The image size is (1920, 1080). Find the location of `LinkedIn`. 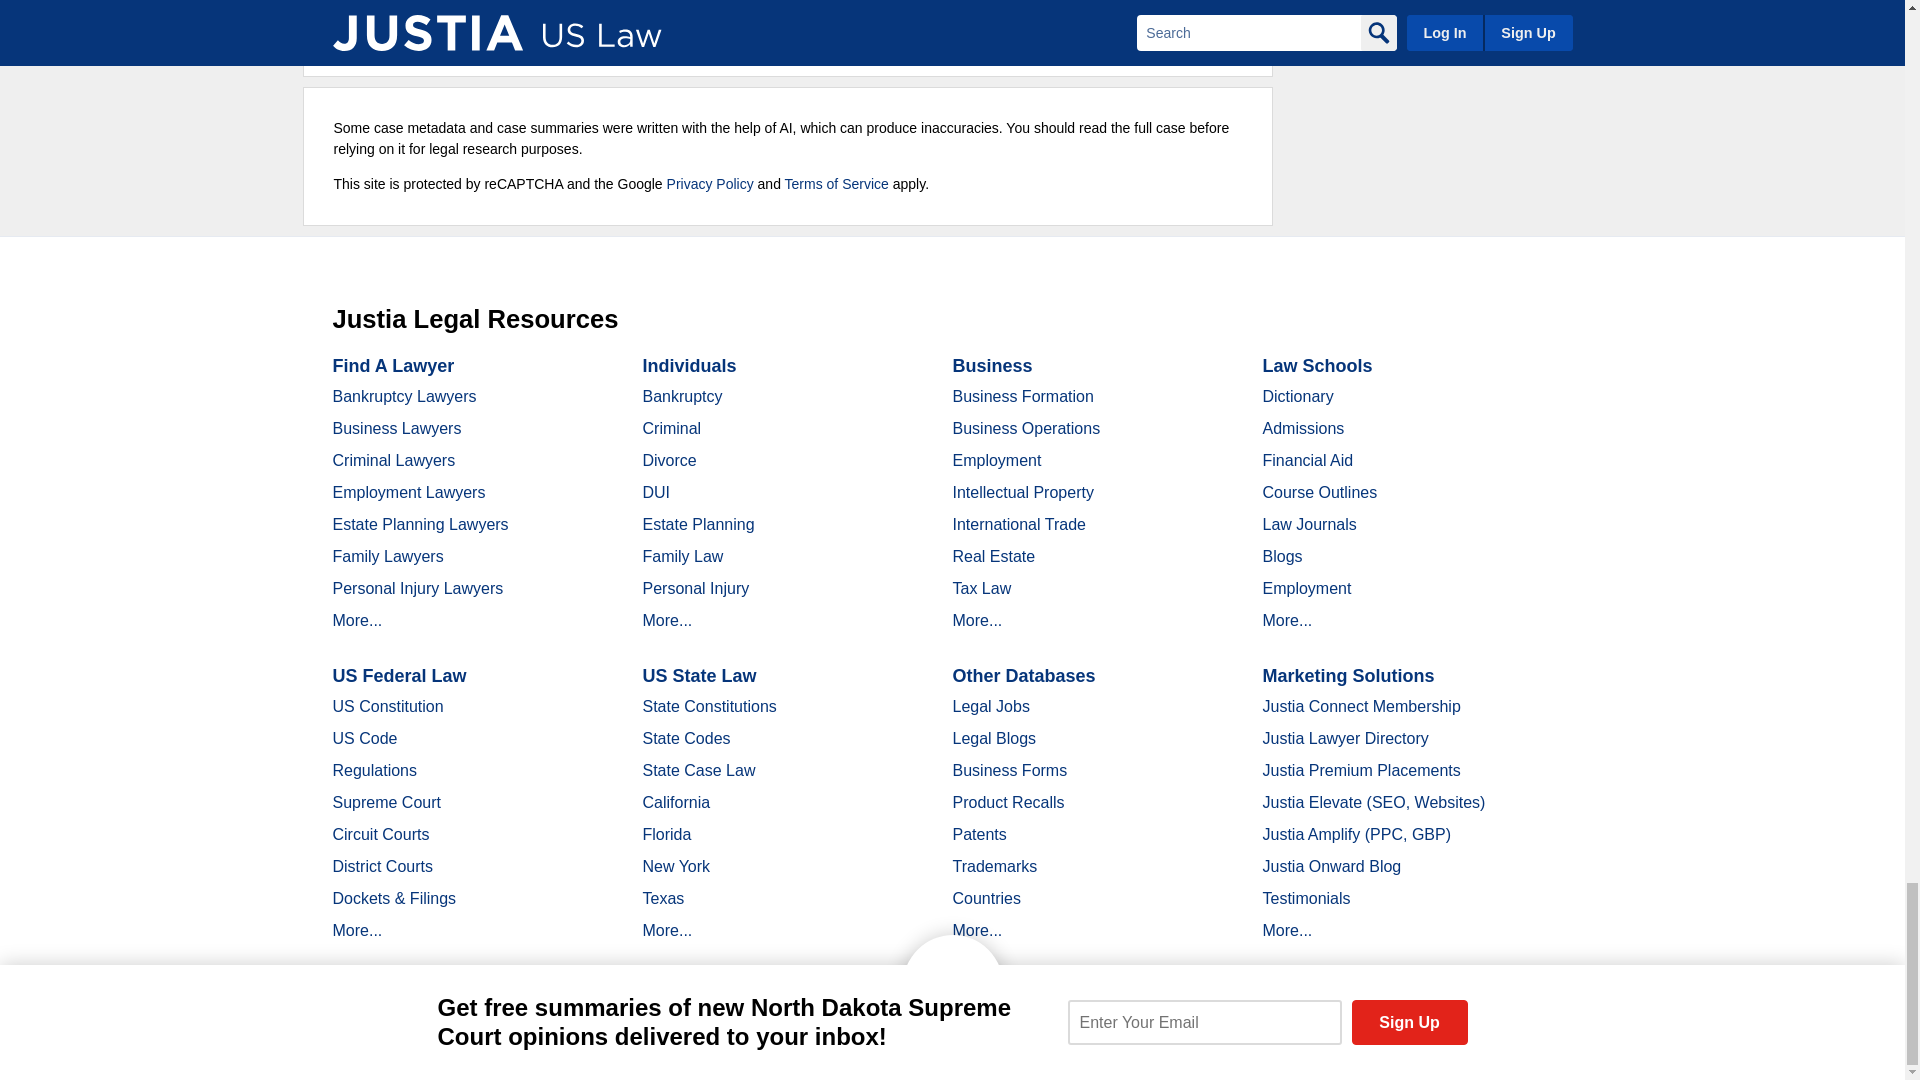

LinkedIn is located at coordinates (526, 1044).